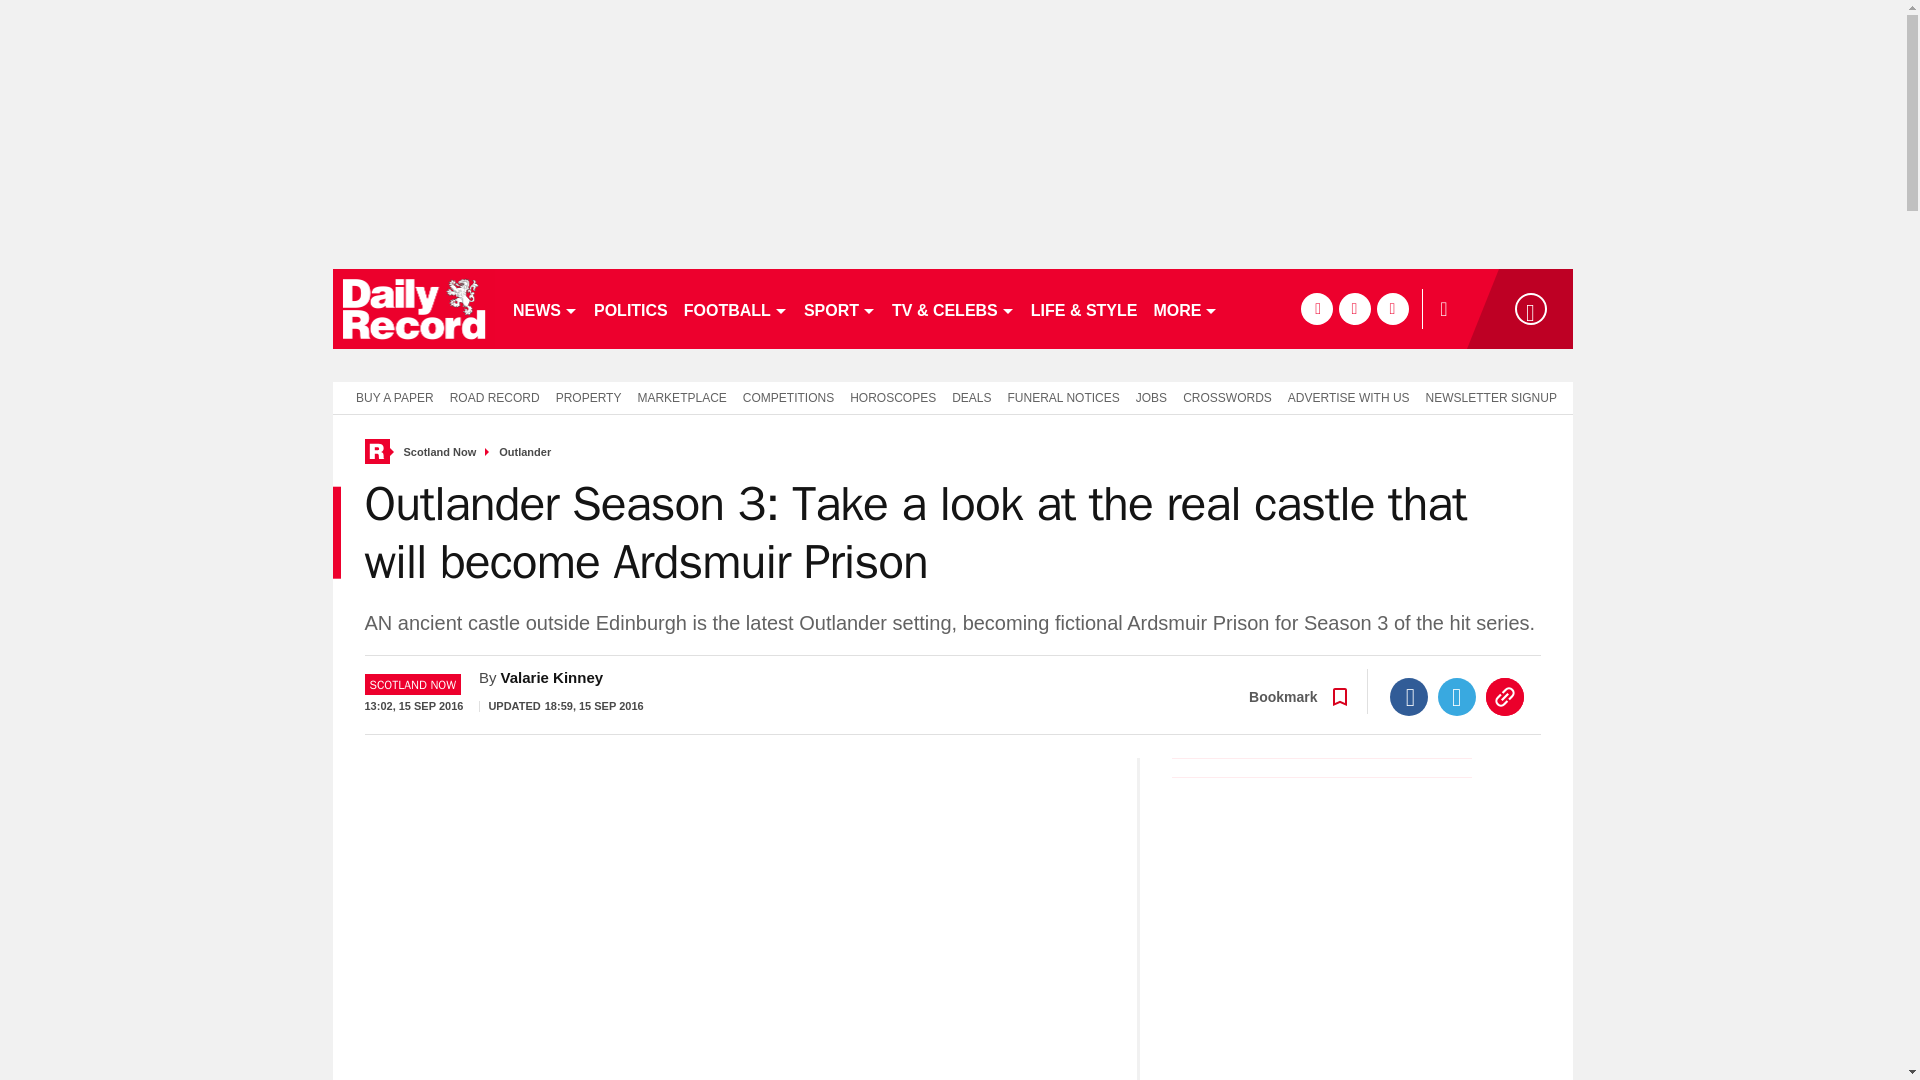  I want to click on NEWS, so click(544, 308).